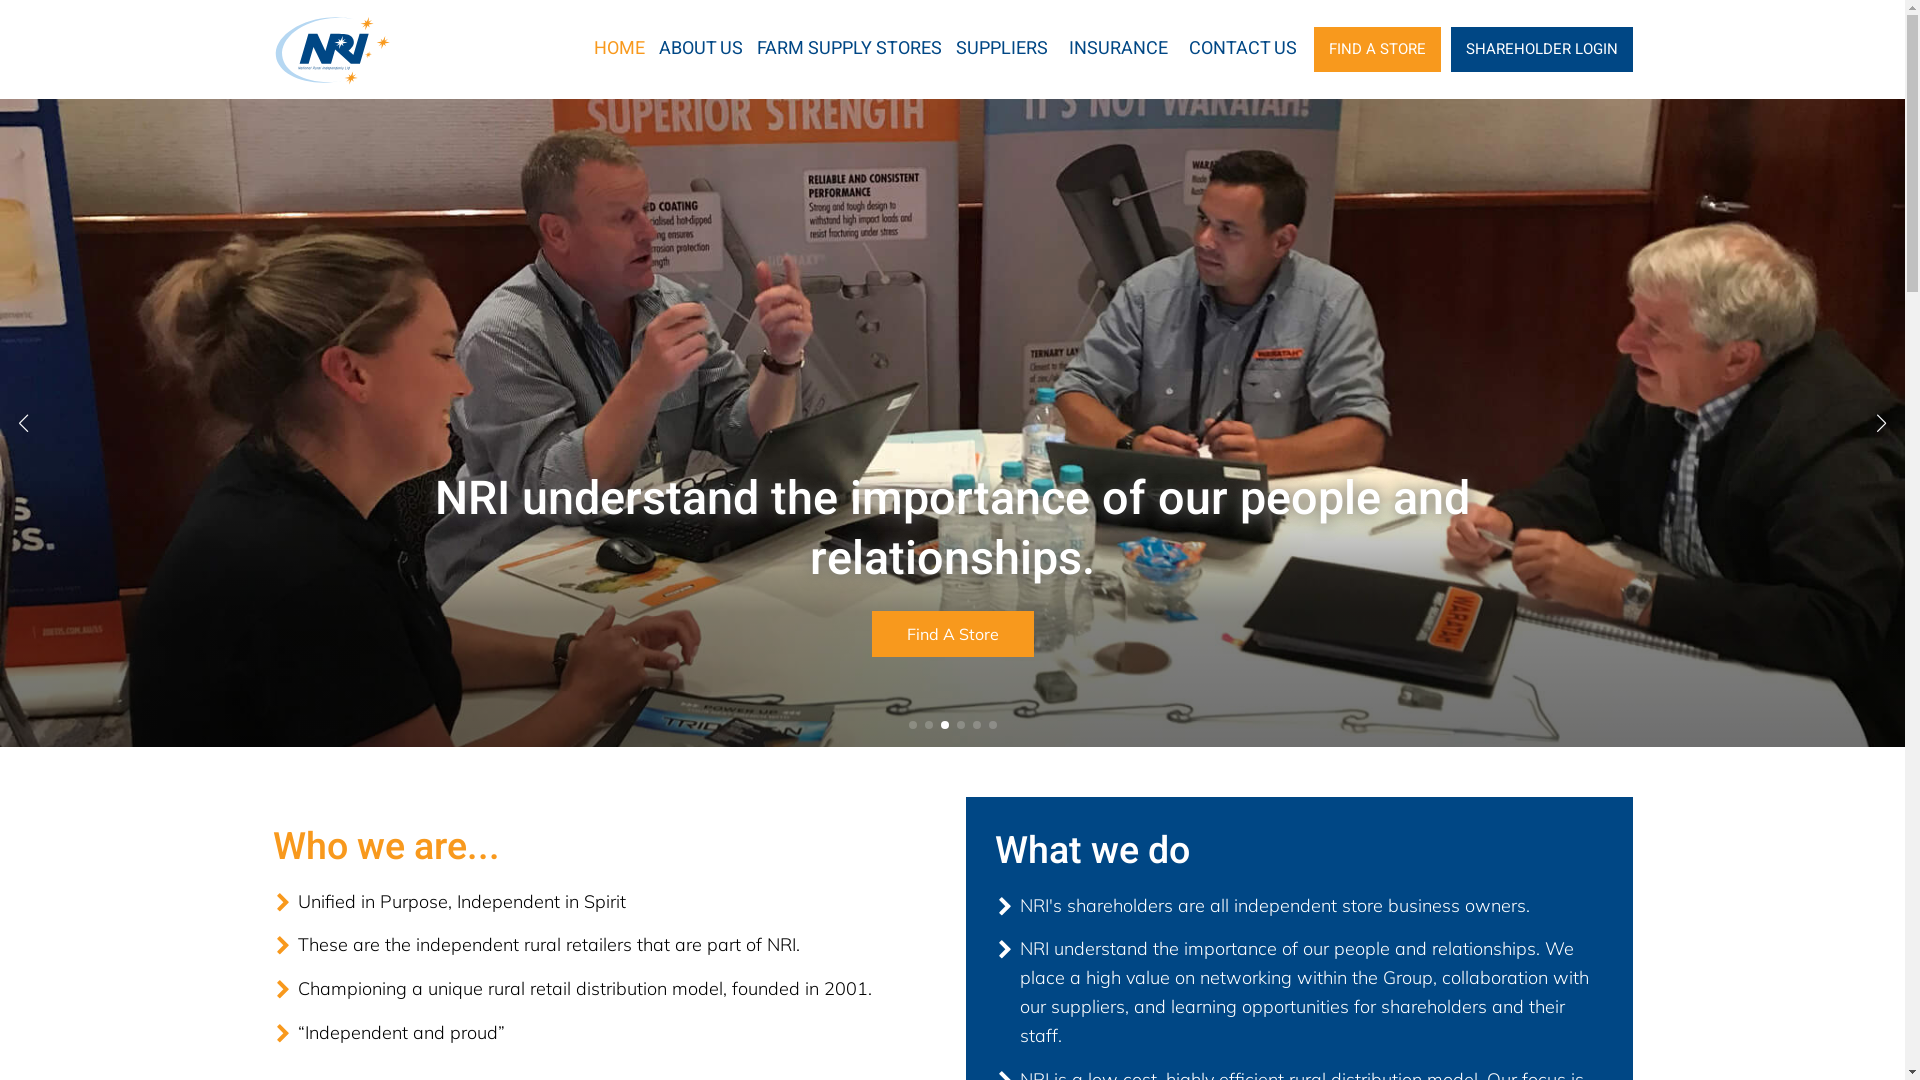 The height and width of the screenshot is (1080, 1920). Describe the element at coordinates (848, 50) in the screenshot. I see `FARM SUPPLY STORES` at that location.